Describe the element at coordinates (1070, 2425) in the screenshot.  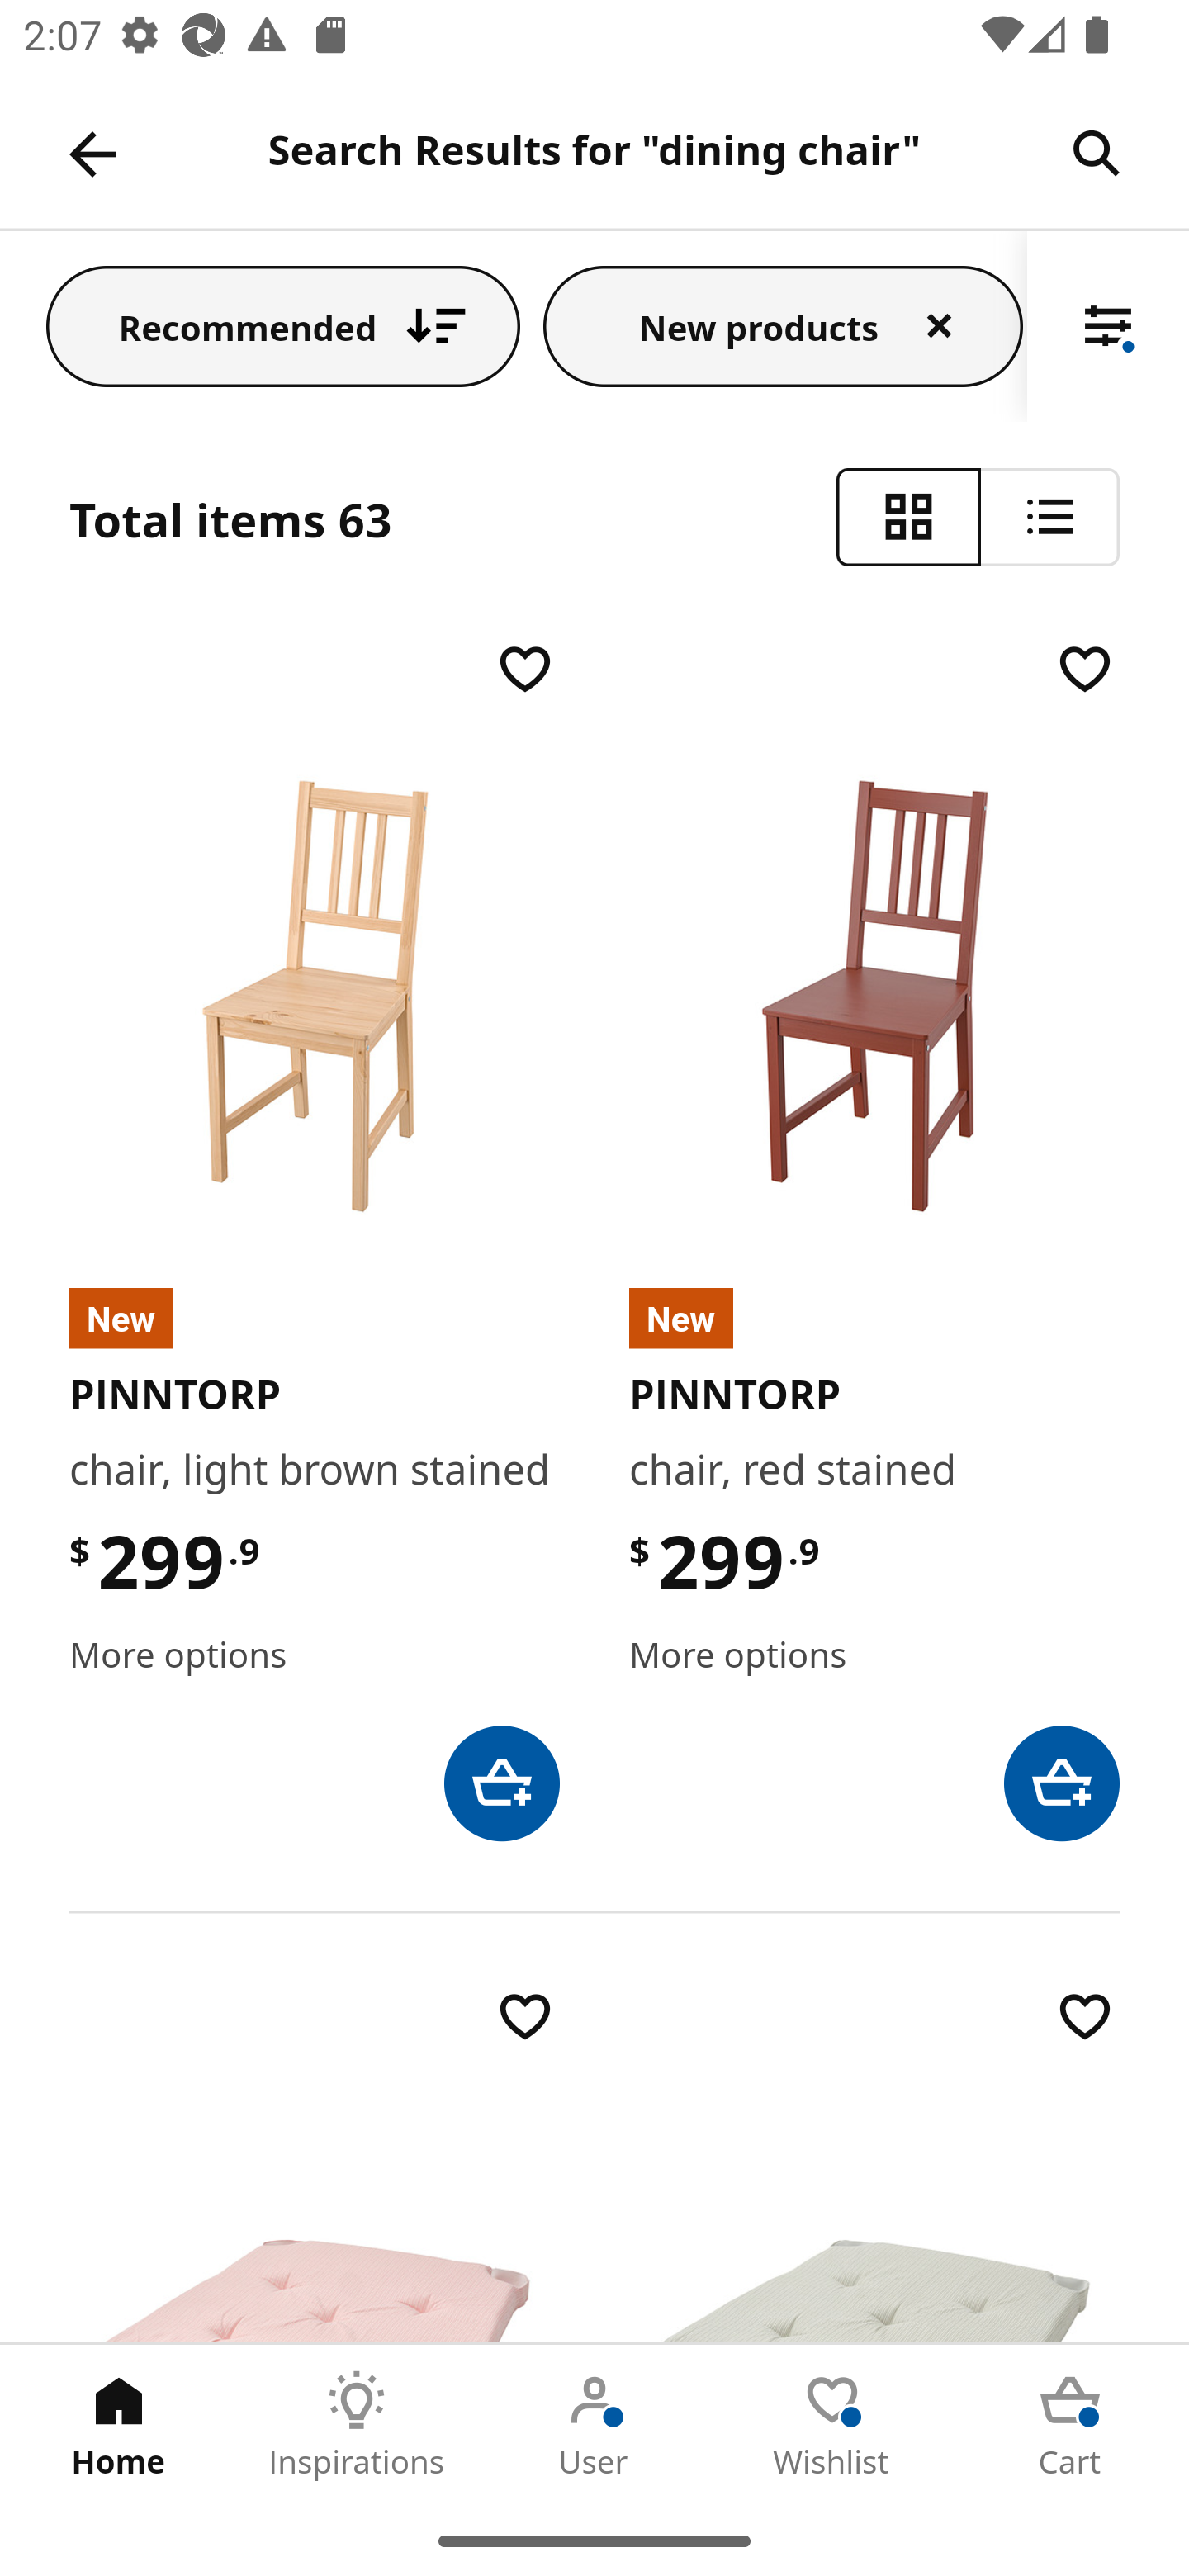
I see `Cart
Tab 5 of 5` at that location.